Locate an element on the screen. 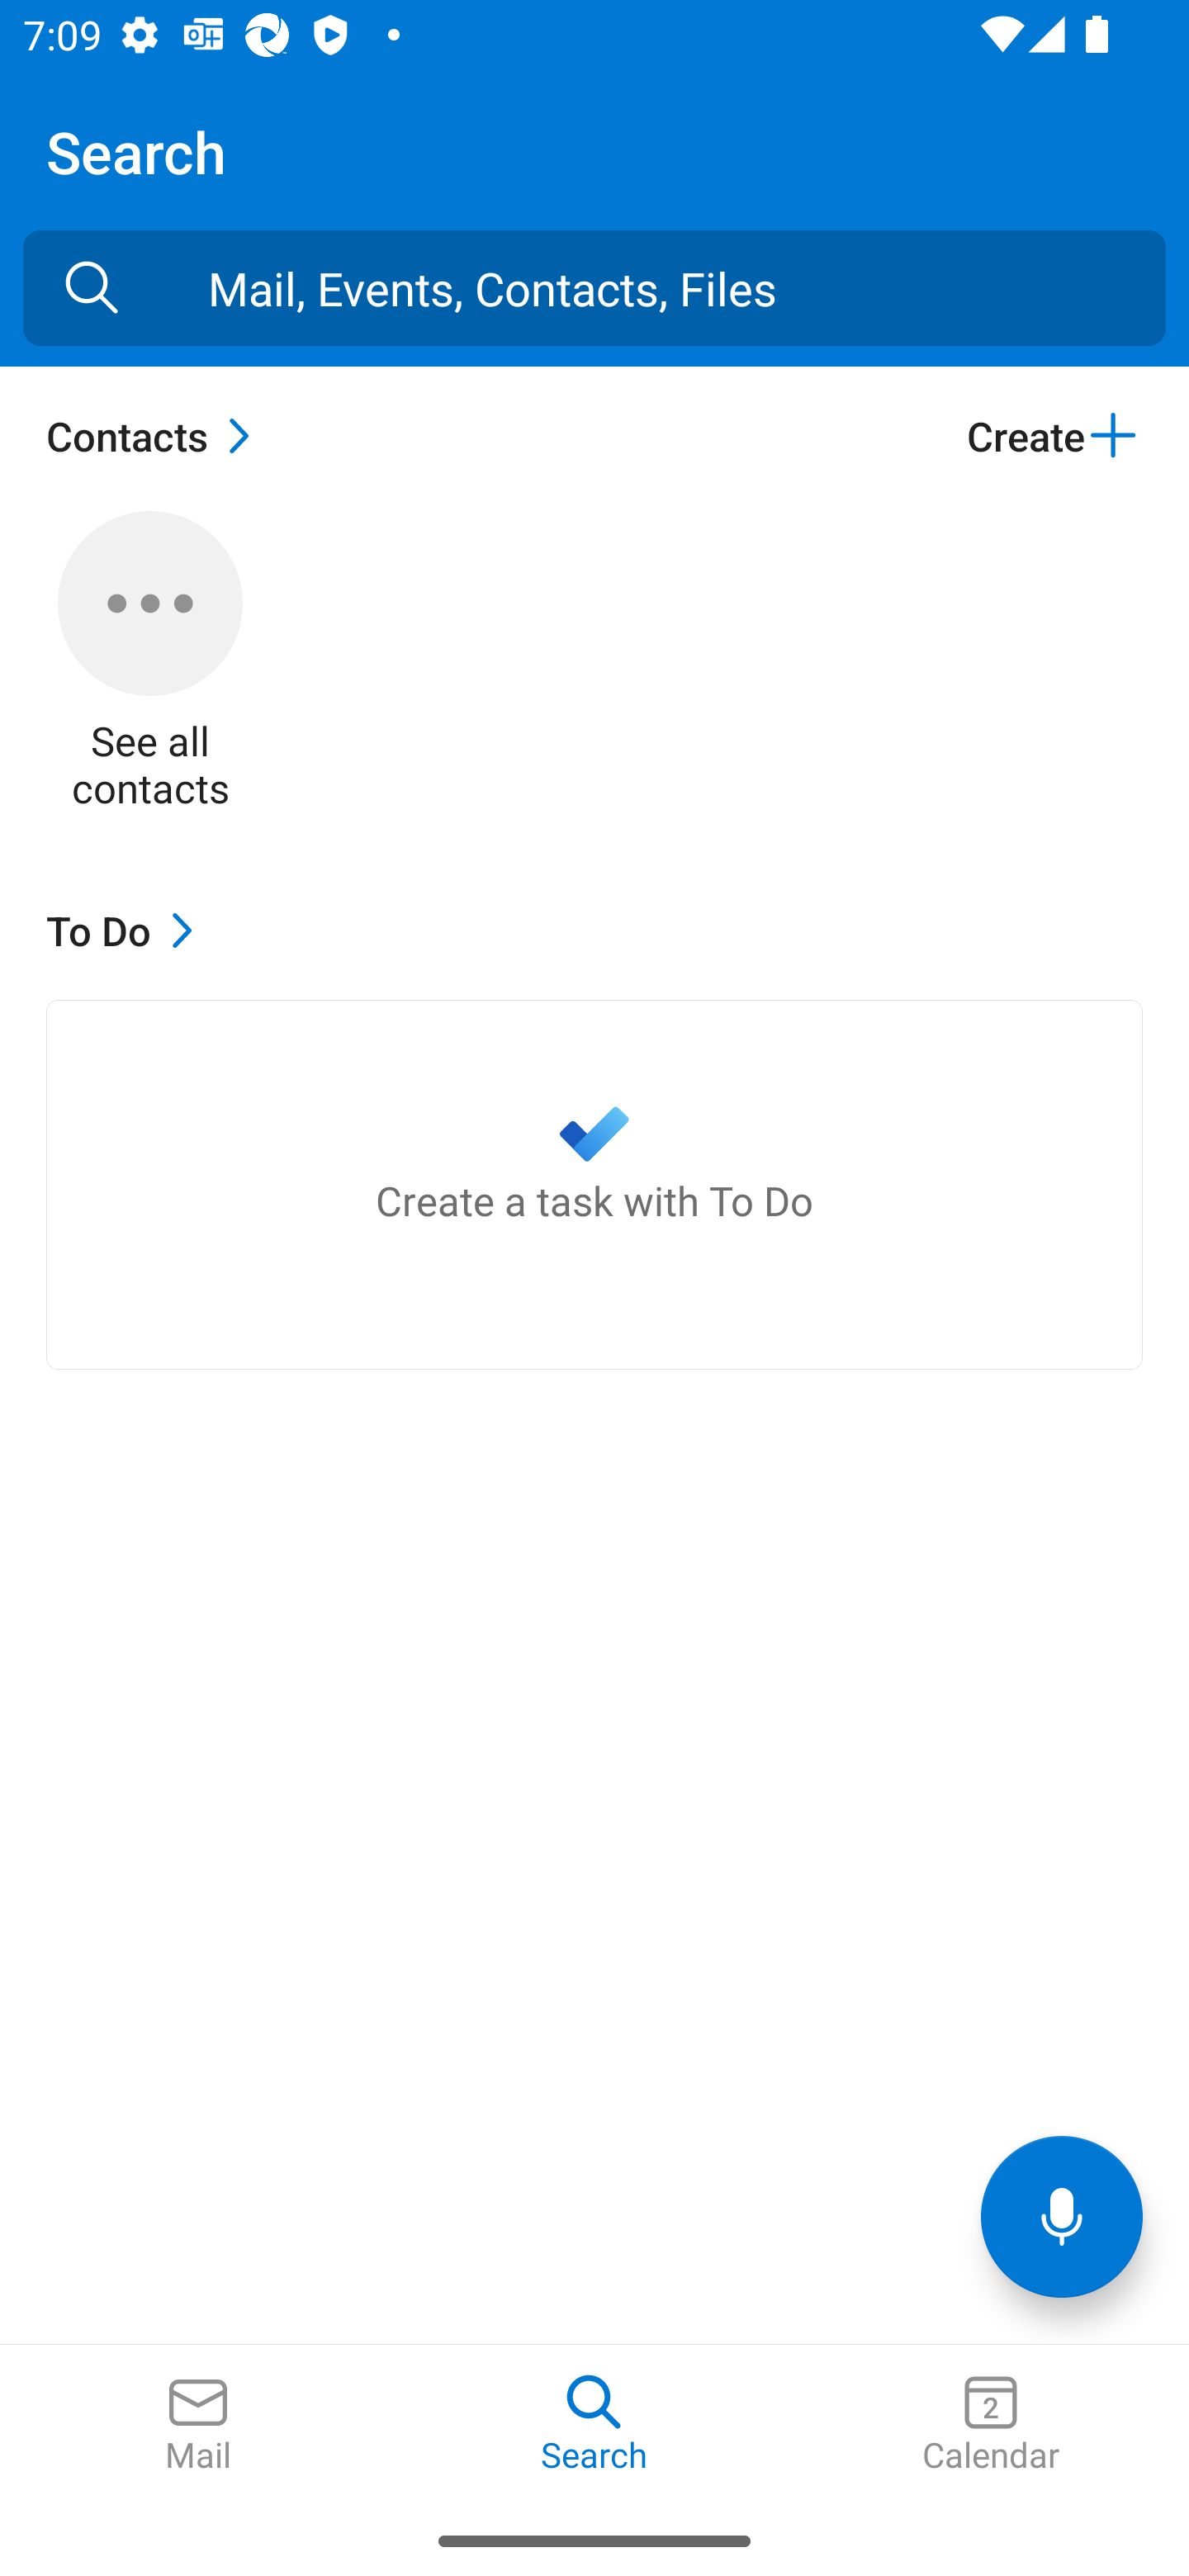  Create Create contact is located at coordinates (1054, 435).